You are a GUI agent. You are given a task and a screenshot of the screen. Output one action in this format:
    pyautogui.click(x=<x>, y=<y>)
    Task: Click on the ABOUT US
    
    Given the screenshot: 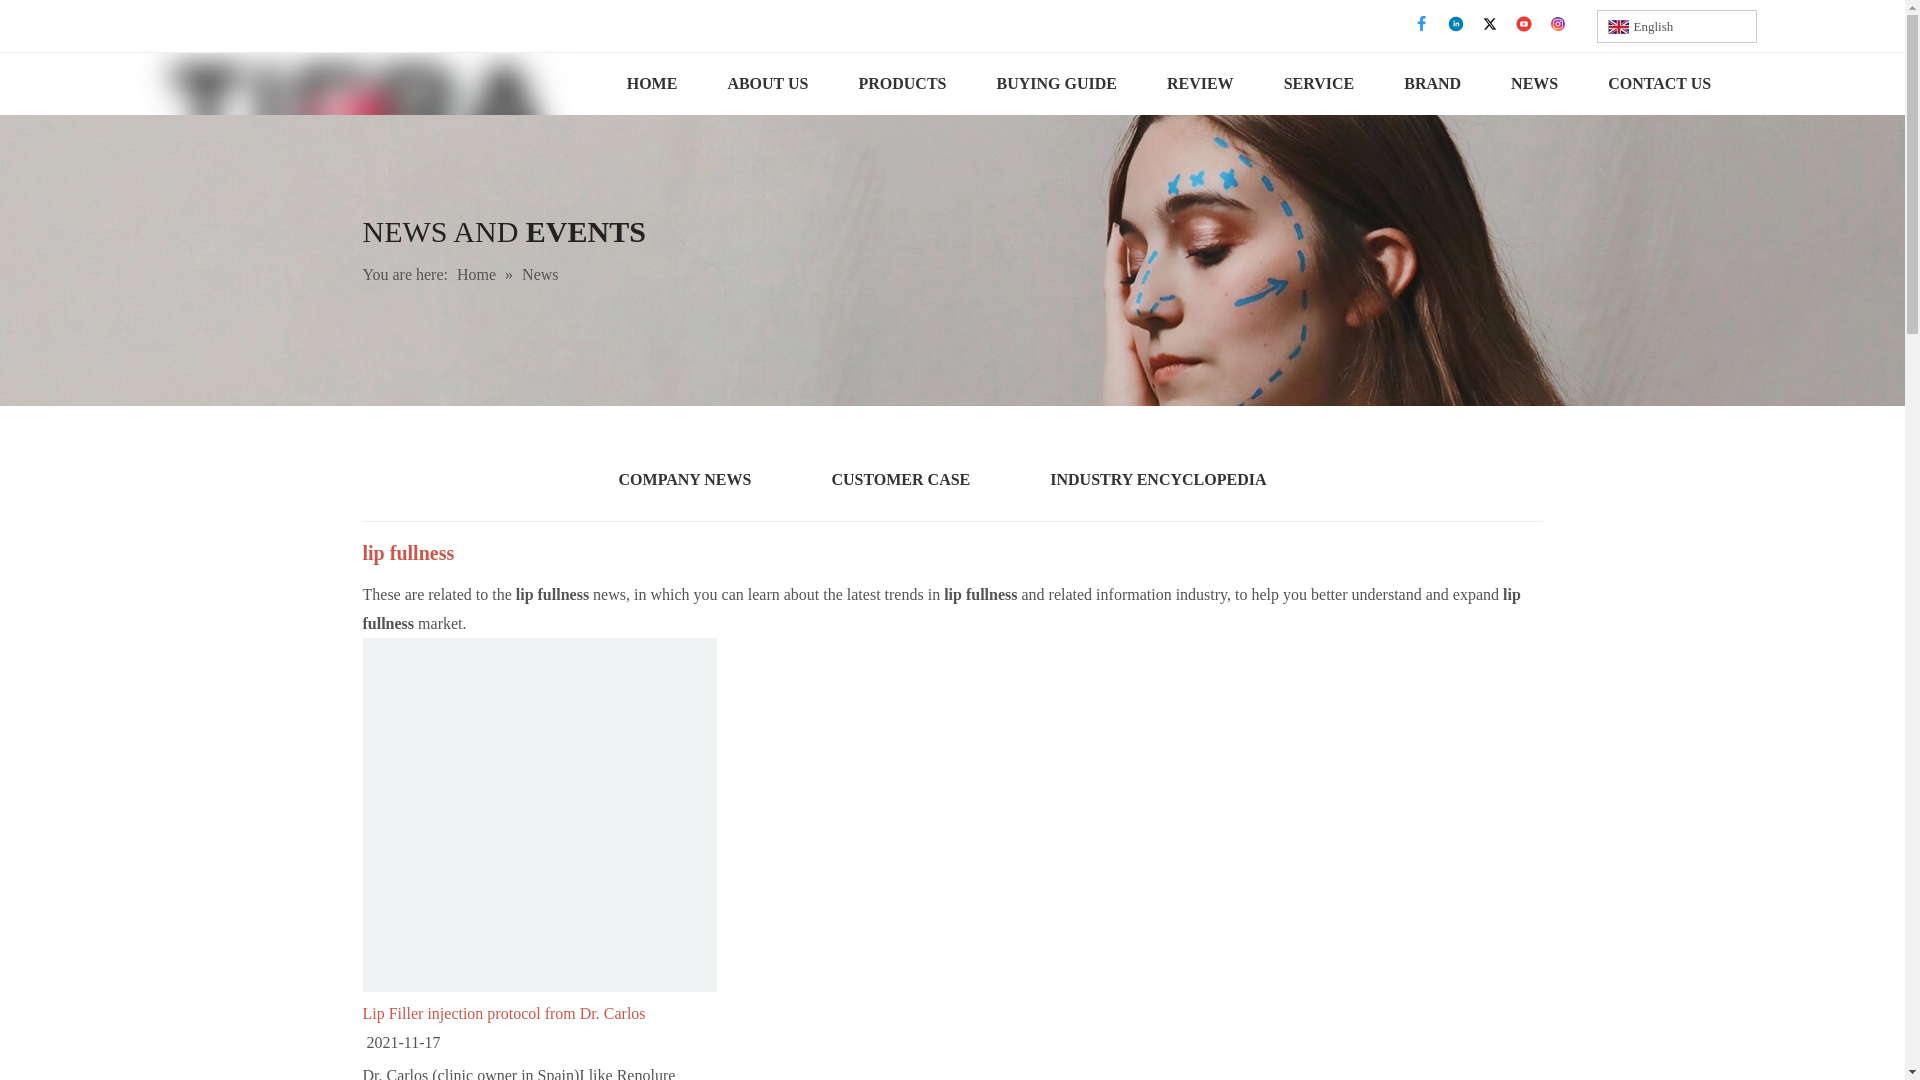 What is the action you would take?
    pyautogui.click(x=768, y=83)
    